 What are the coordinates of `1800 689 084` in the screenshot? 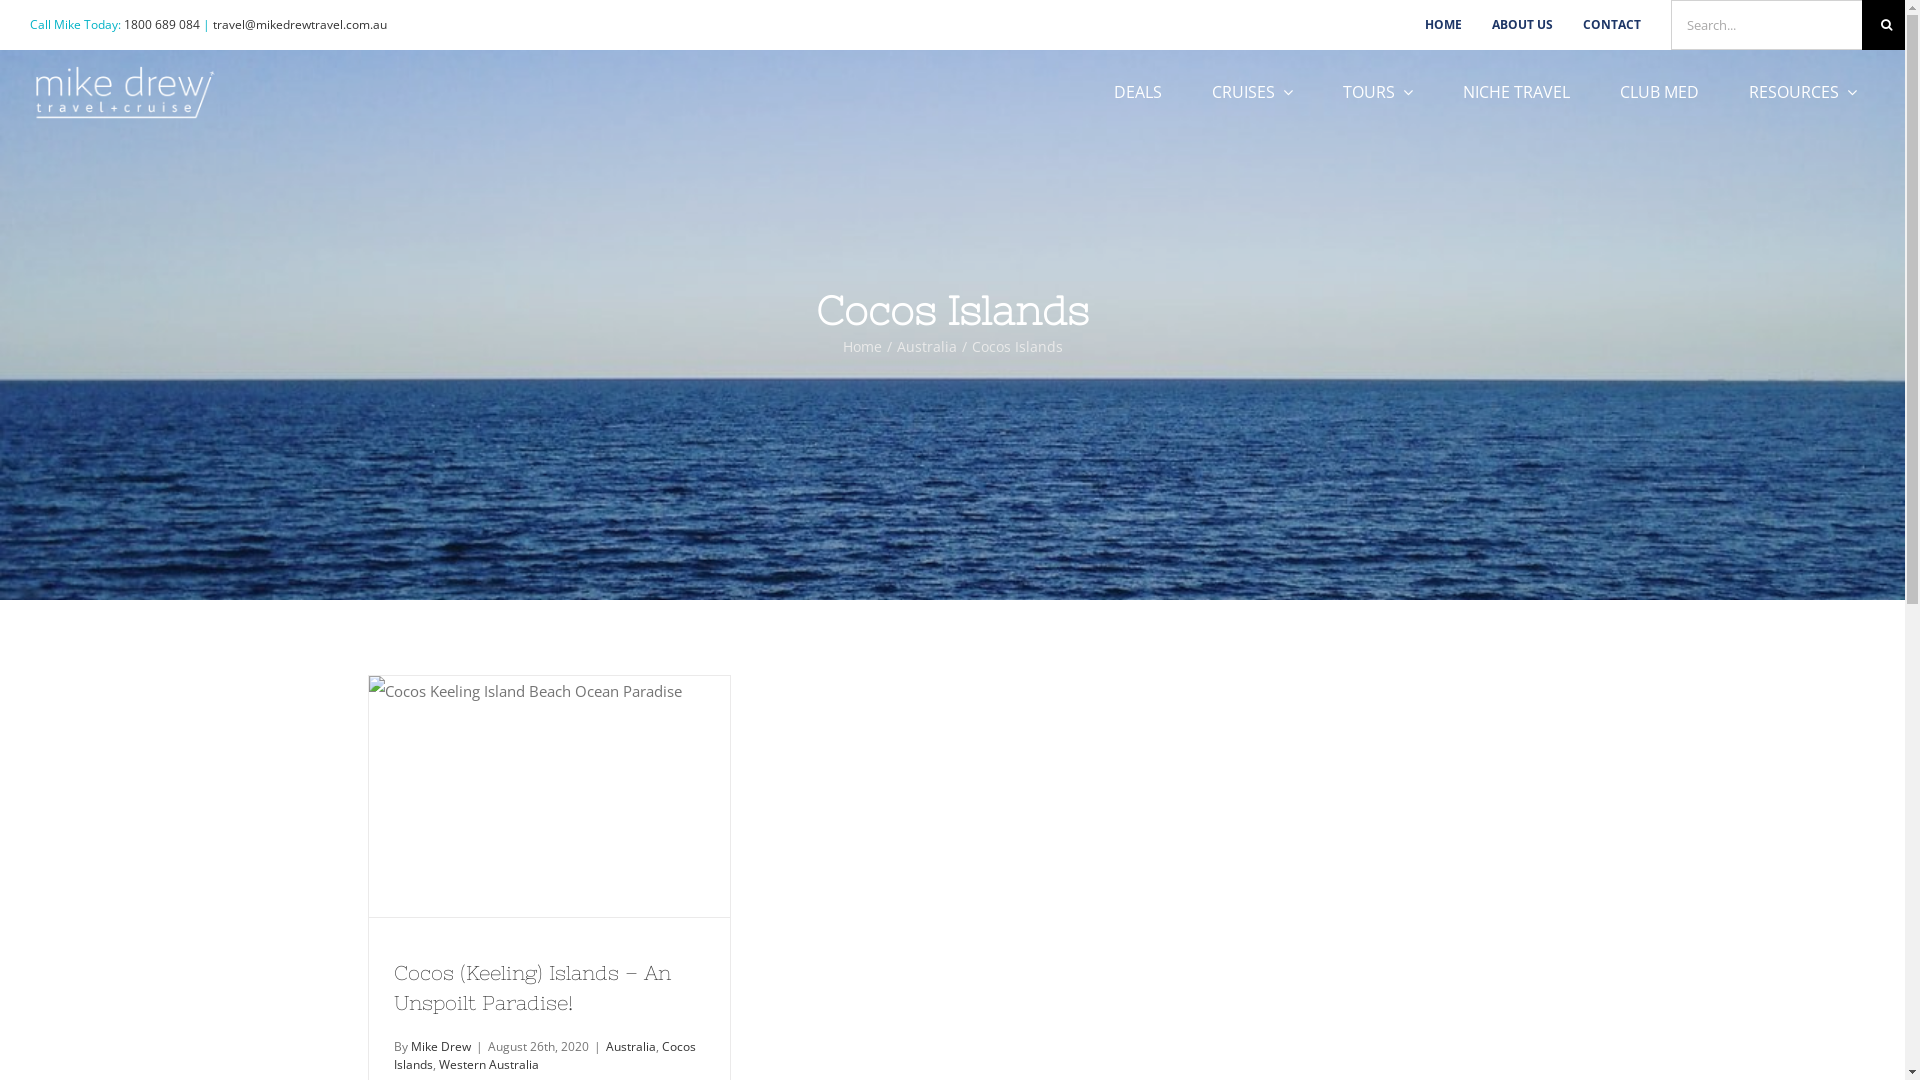 It's located at (162, 24).